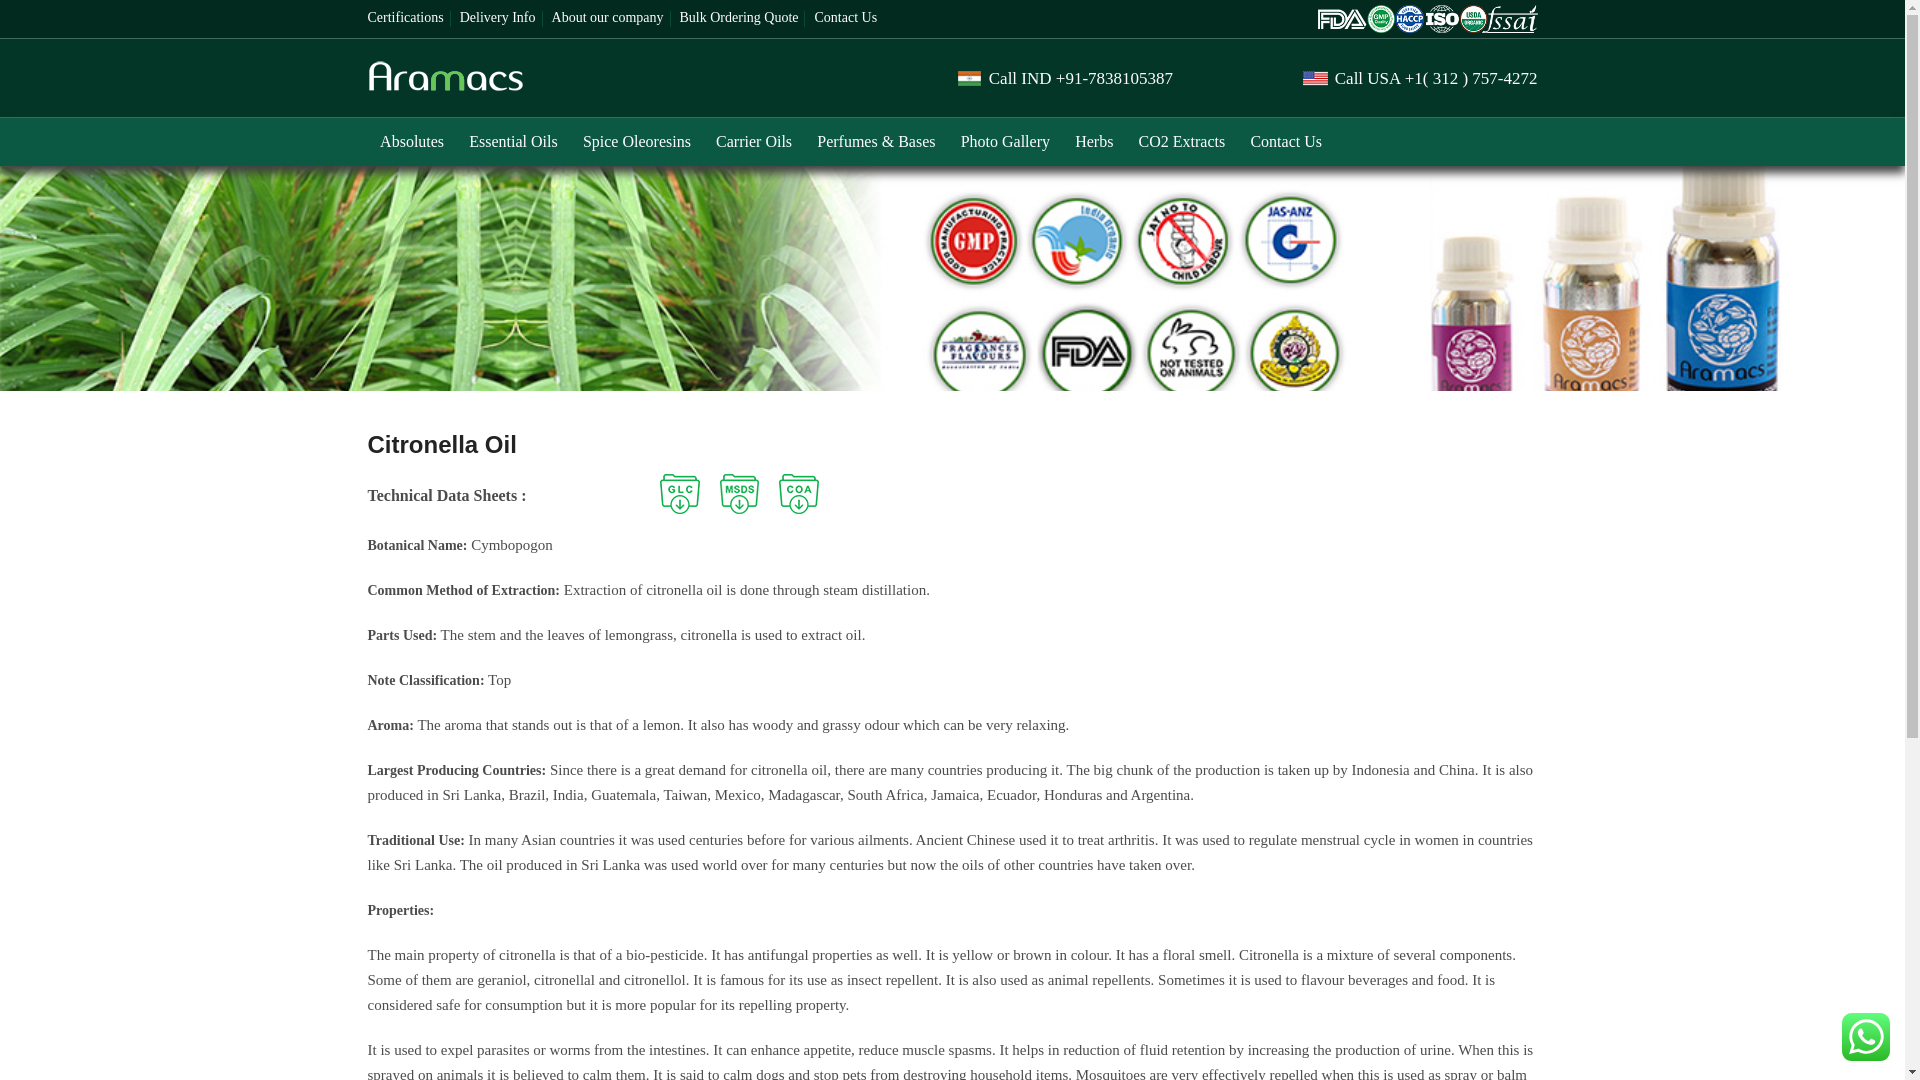 The height and width of the screenshot is (1080, 1920). Describe the element at coordinates (753, 142) in the screenshot. I see `Carrier Oils` at that location.